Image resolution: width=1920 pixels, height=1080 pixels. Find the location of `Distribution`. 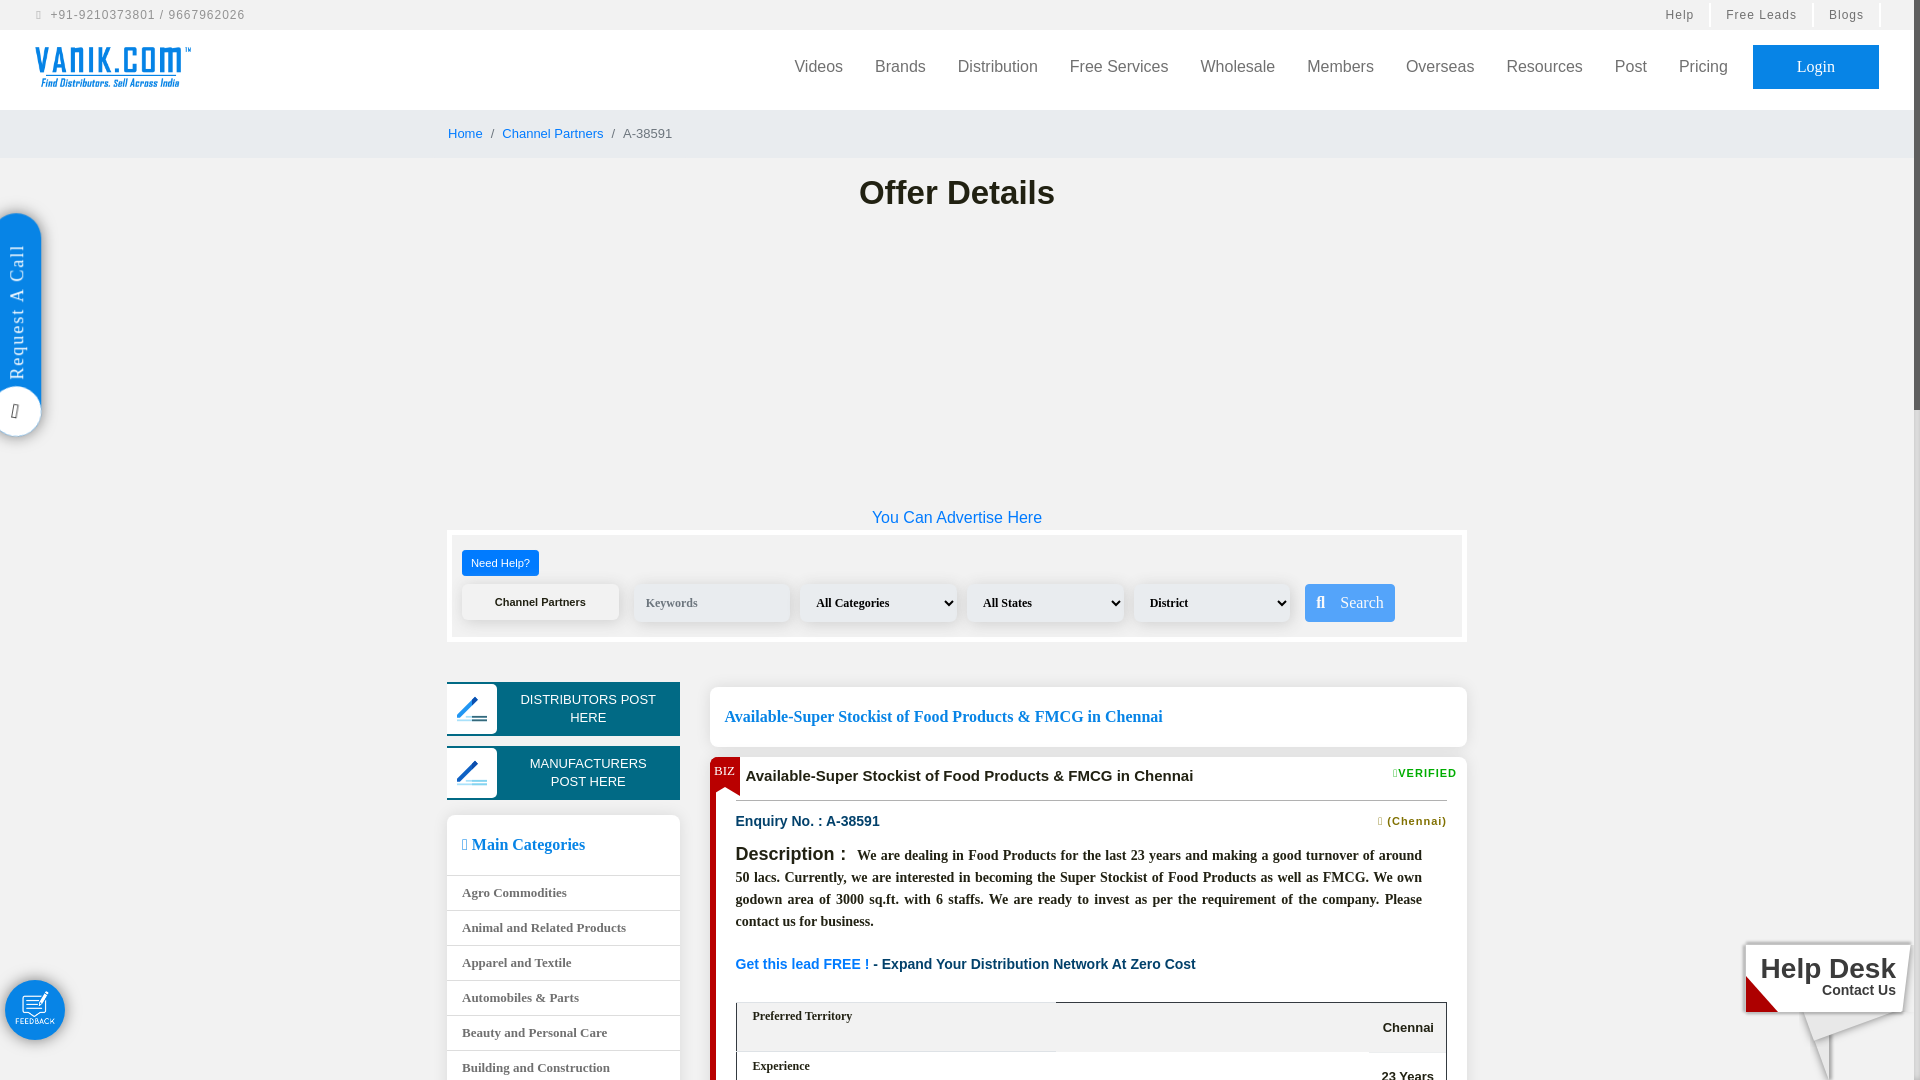

Distribution is located at coordinates (998, 66).